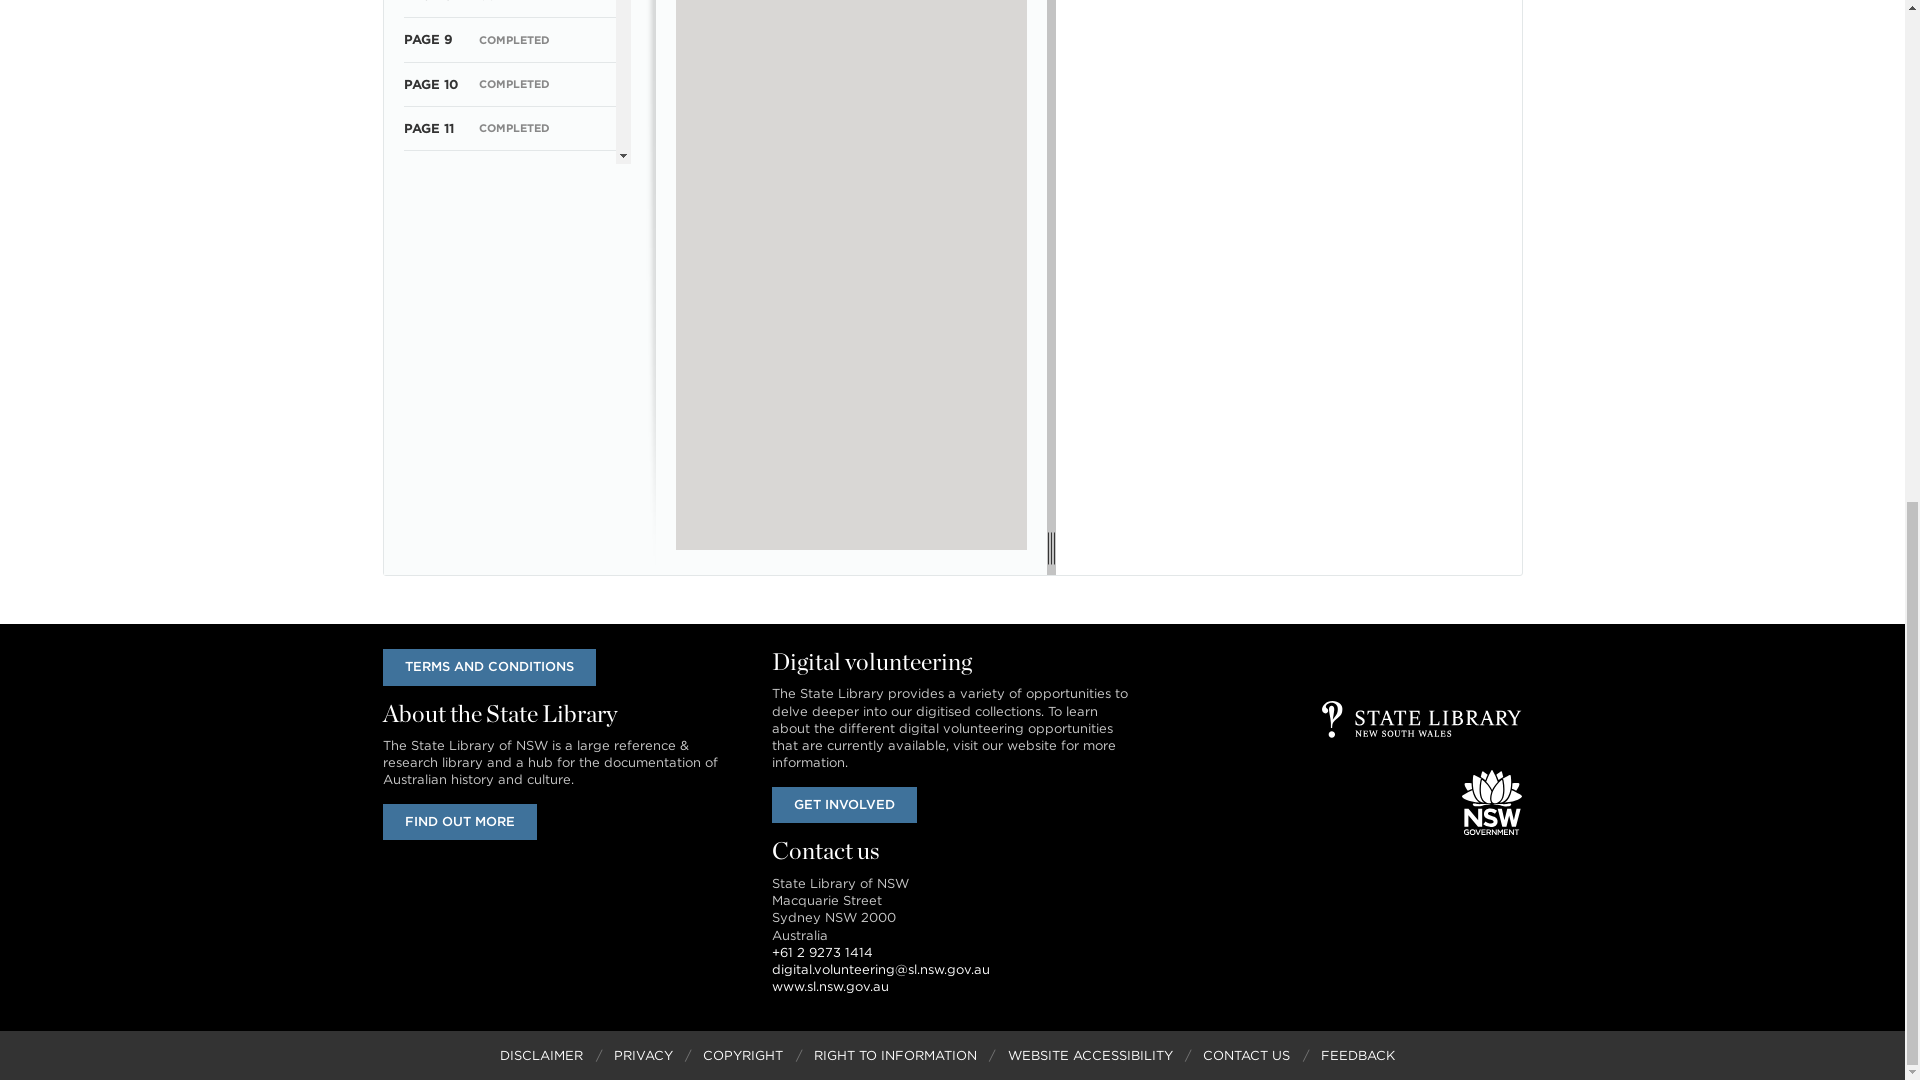 Image resolution: width=1920 pixels, height=1080 pixels. I want to click on PAGE 25, so click(432, 748).